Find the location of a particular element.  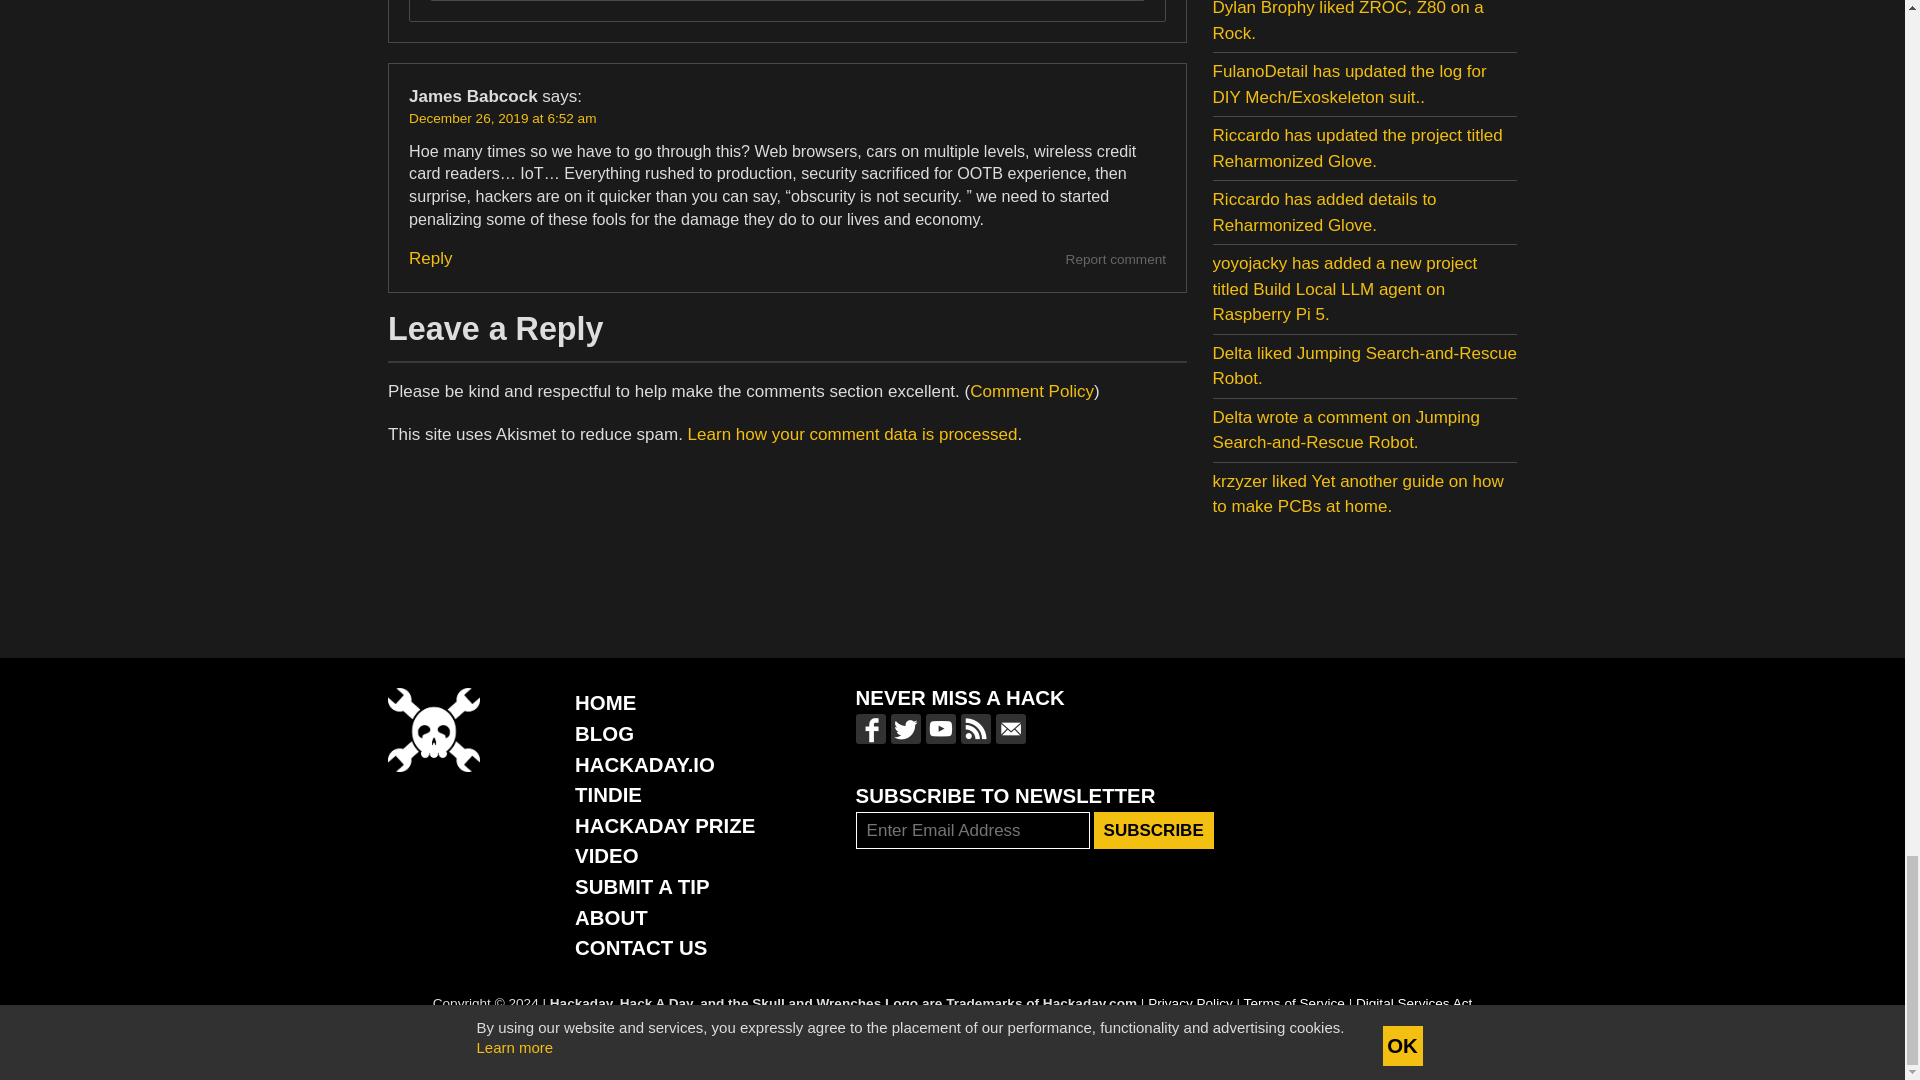

Subscribe is located at coordinates (1154, 830).